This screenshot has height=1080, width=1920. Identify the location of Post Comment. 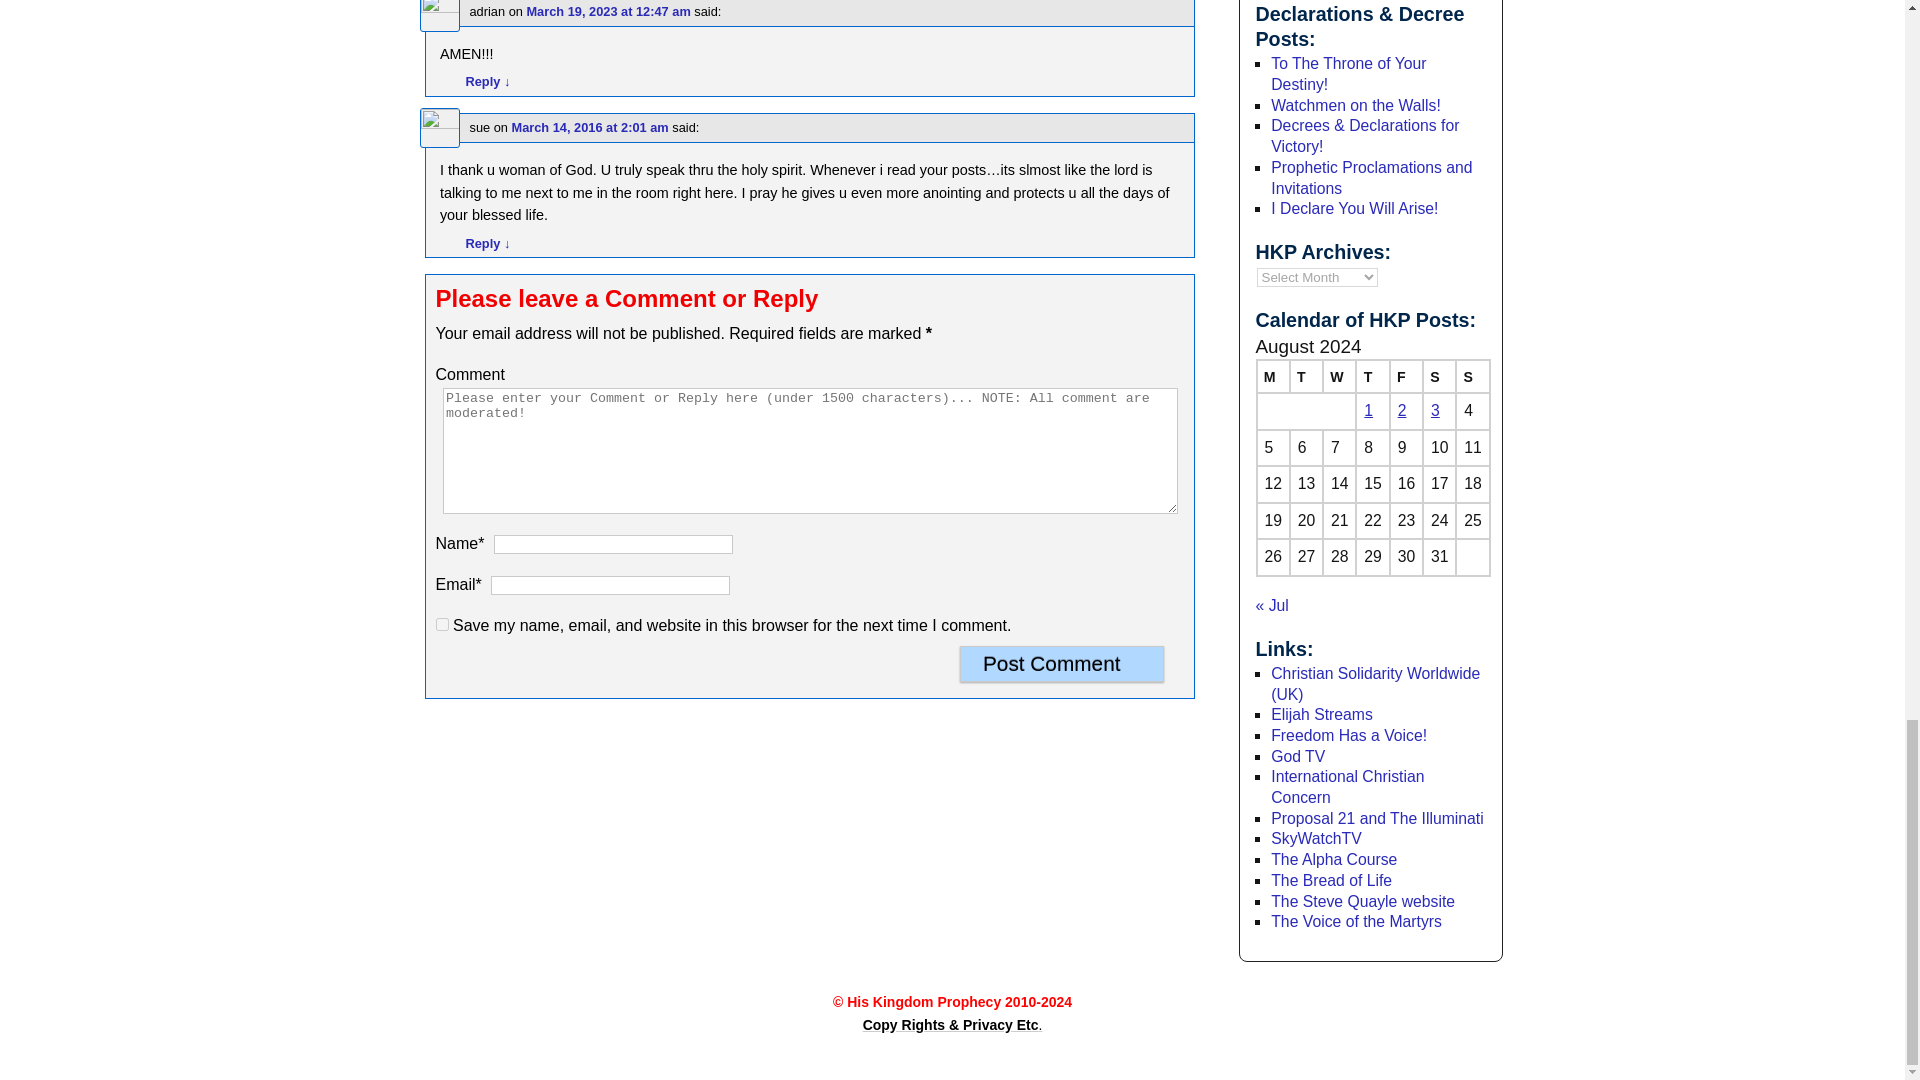
(1062, 663).